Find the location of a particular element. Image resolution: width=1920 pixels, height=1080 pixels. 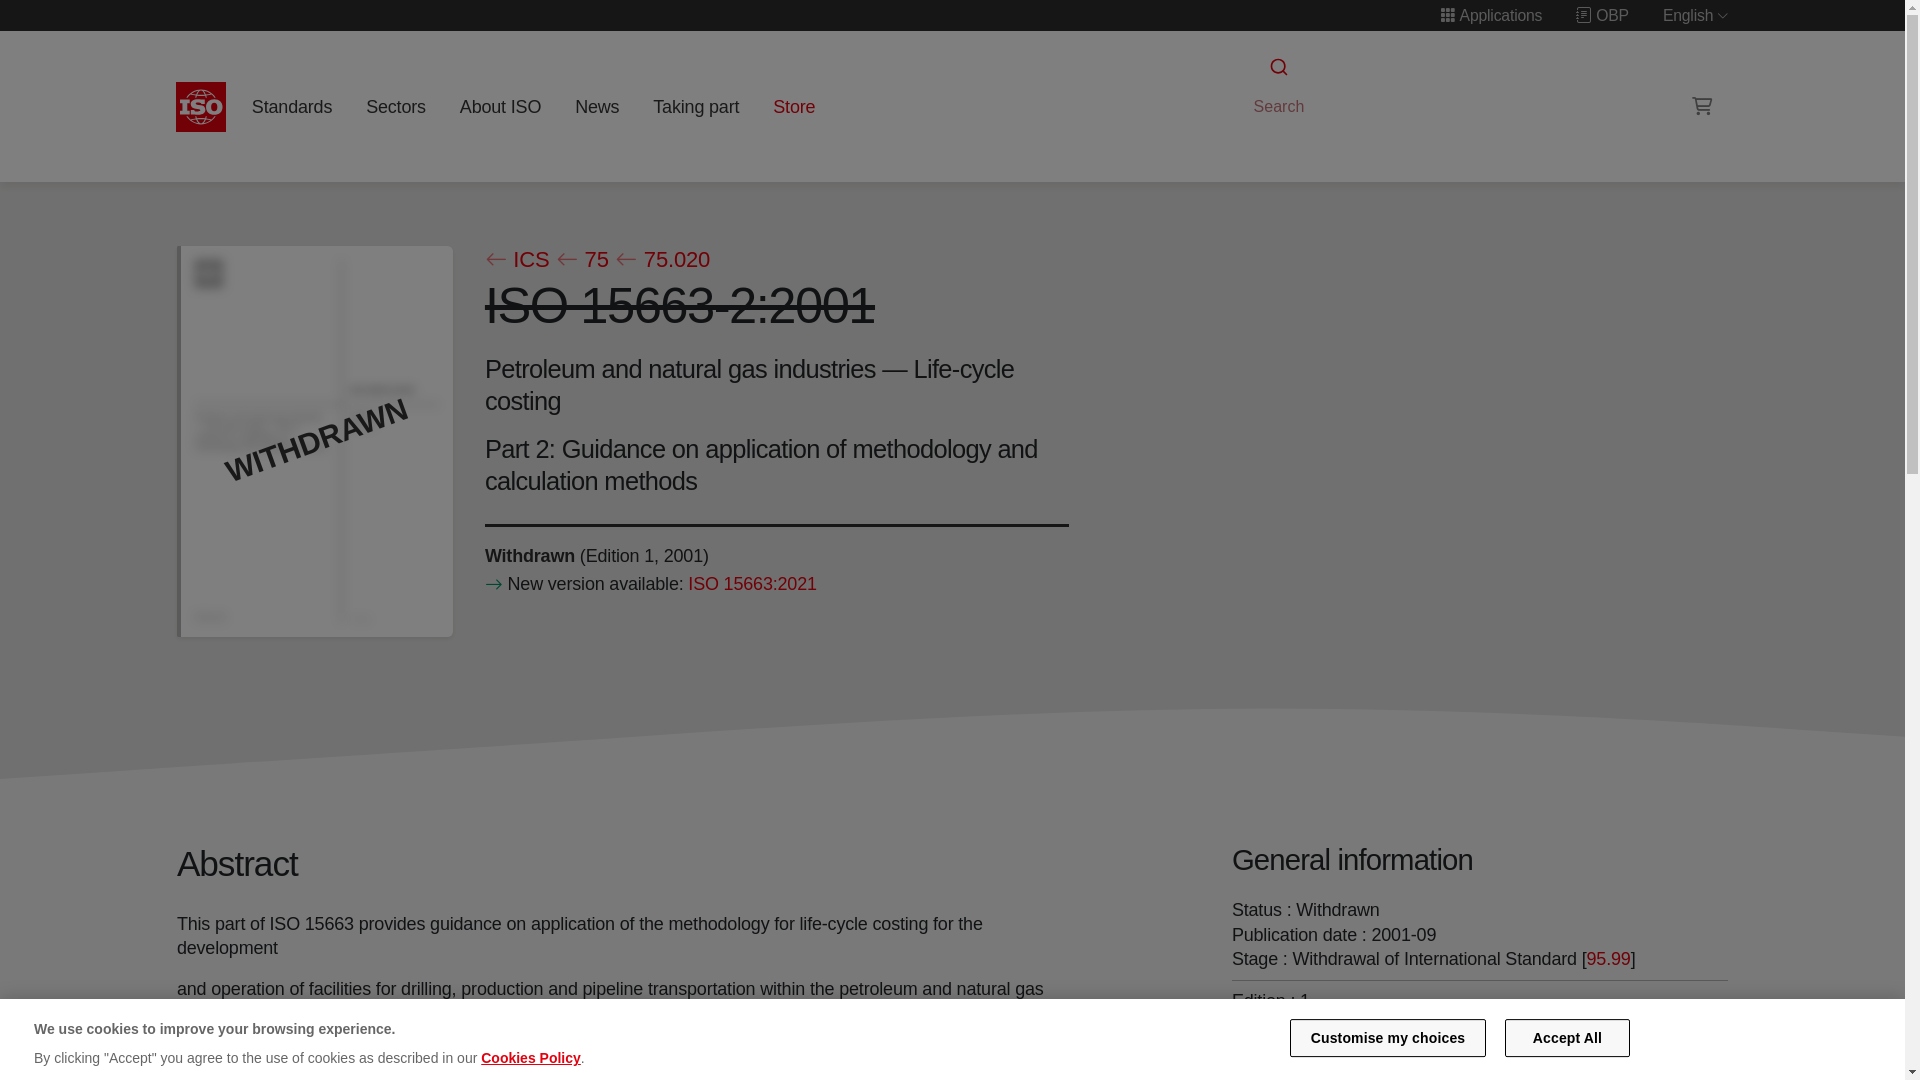

ISO 15663:2021 is located at coordinates (752, 584).